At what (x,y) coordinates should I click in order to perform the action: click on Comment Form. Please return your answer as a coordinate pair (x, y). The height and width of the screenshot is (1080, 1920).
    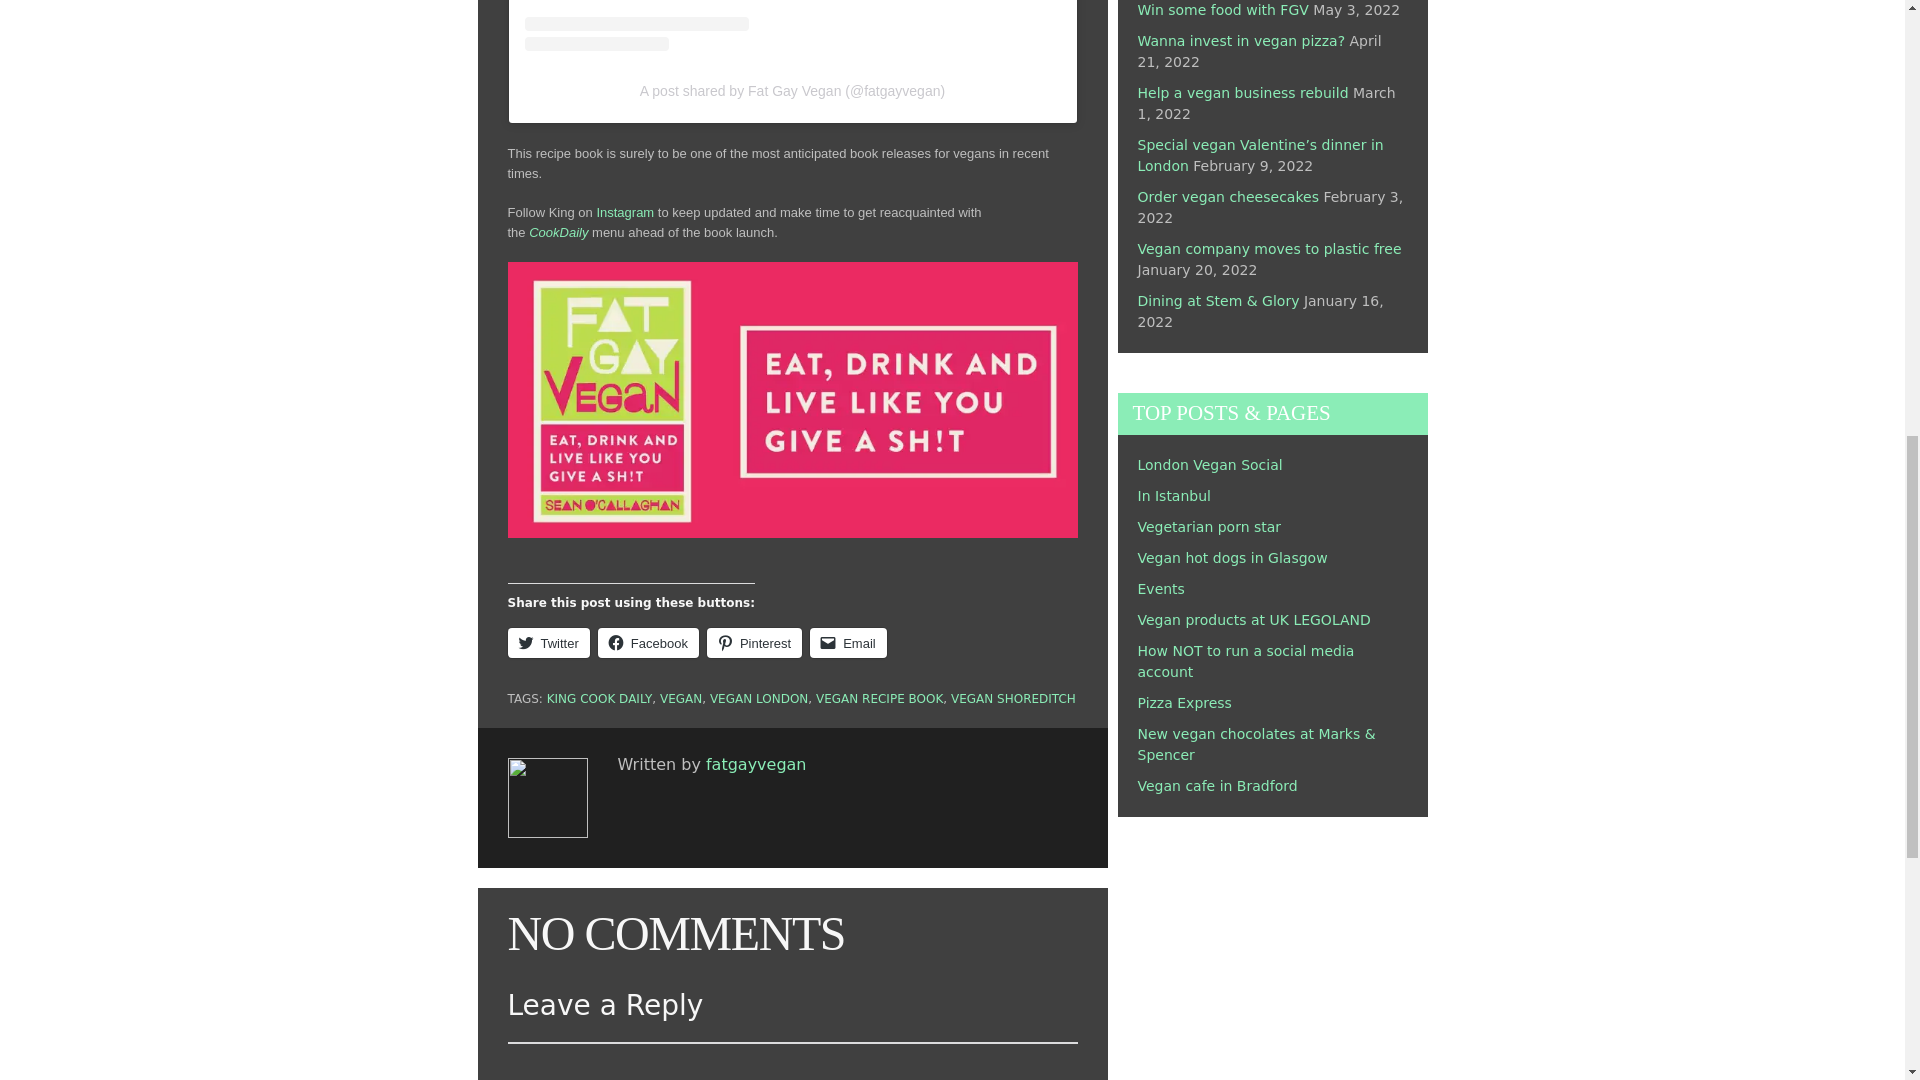
    Looking at the image, I should click on (792, 1061).